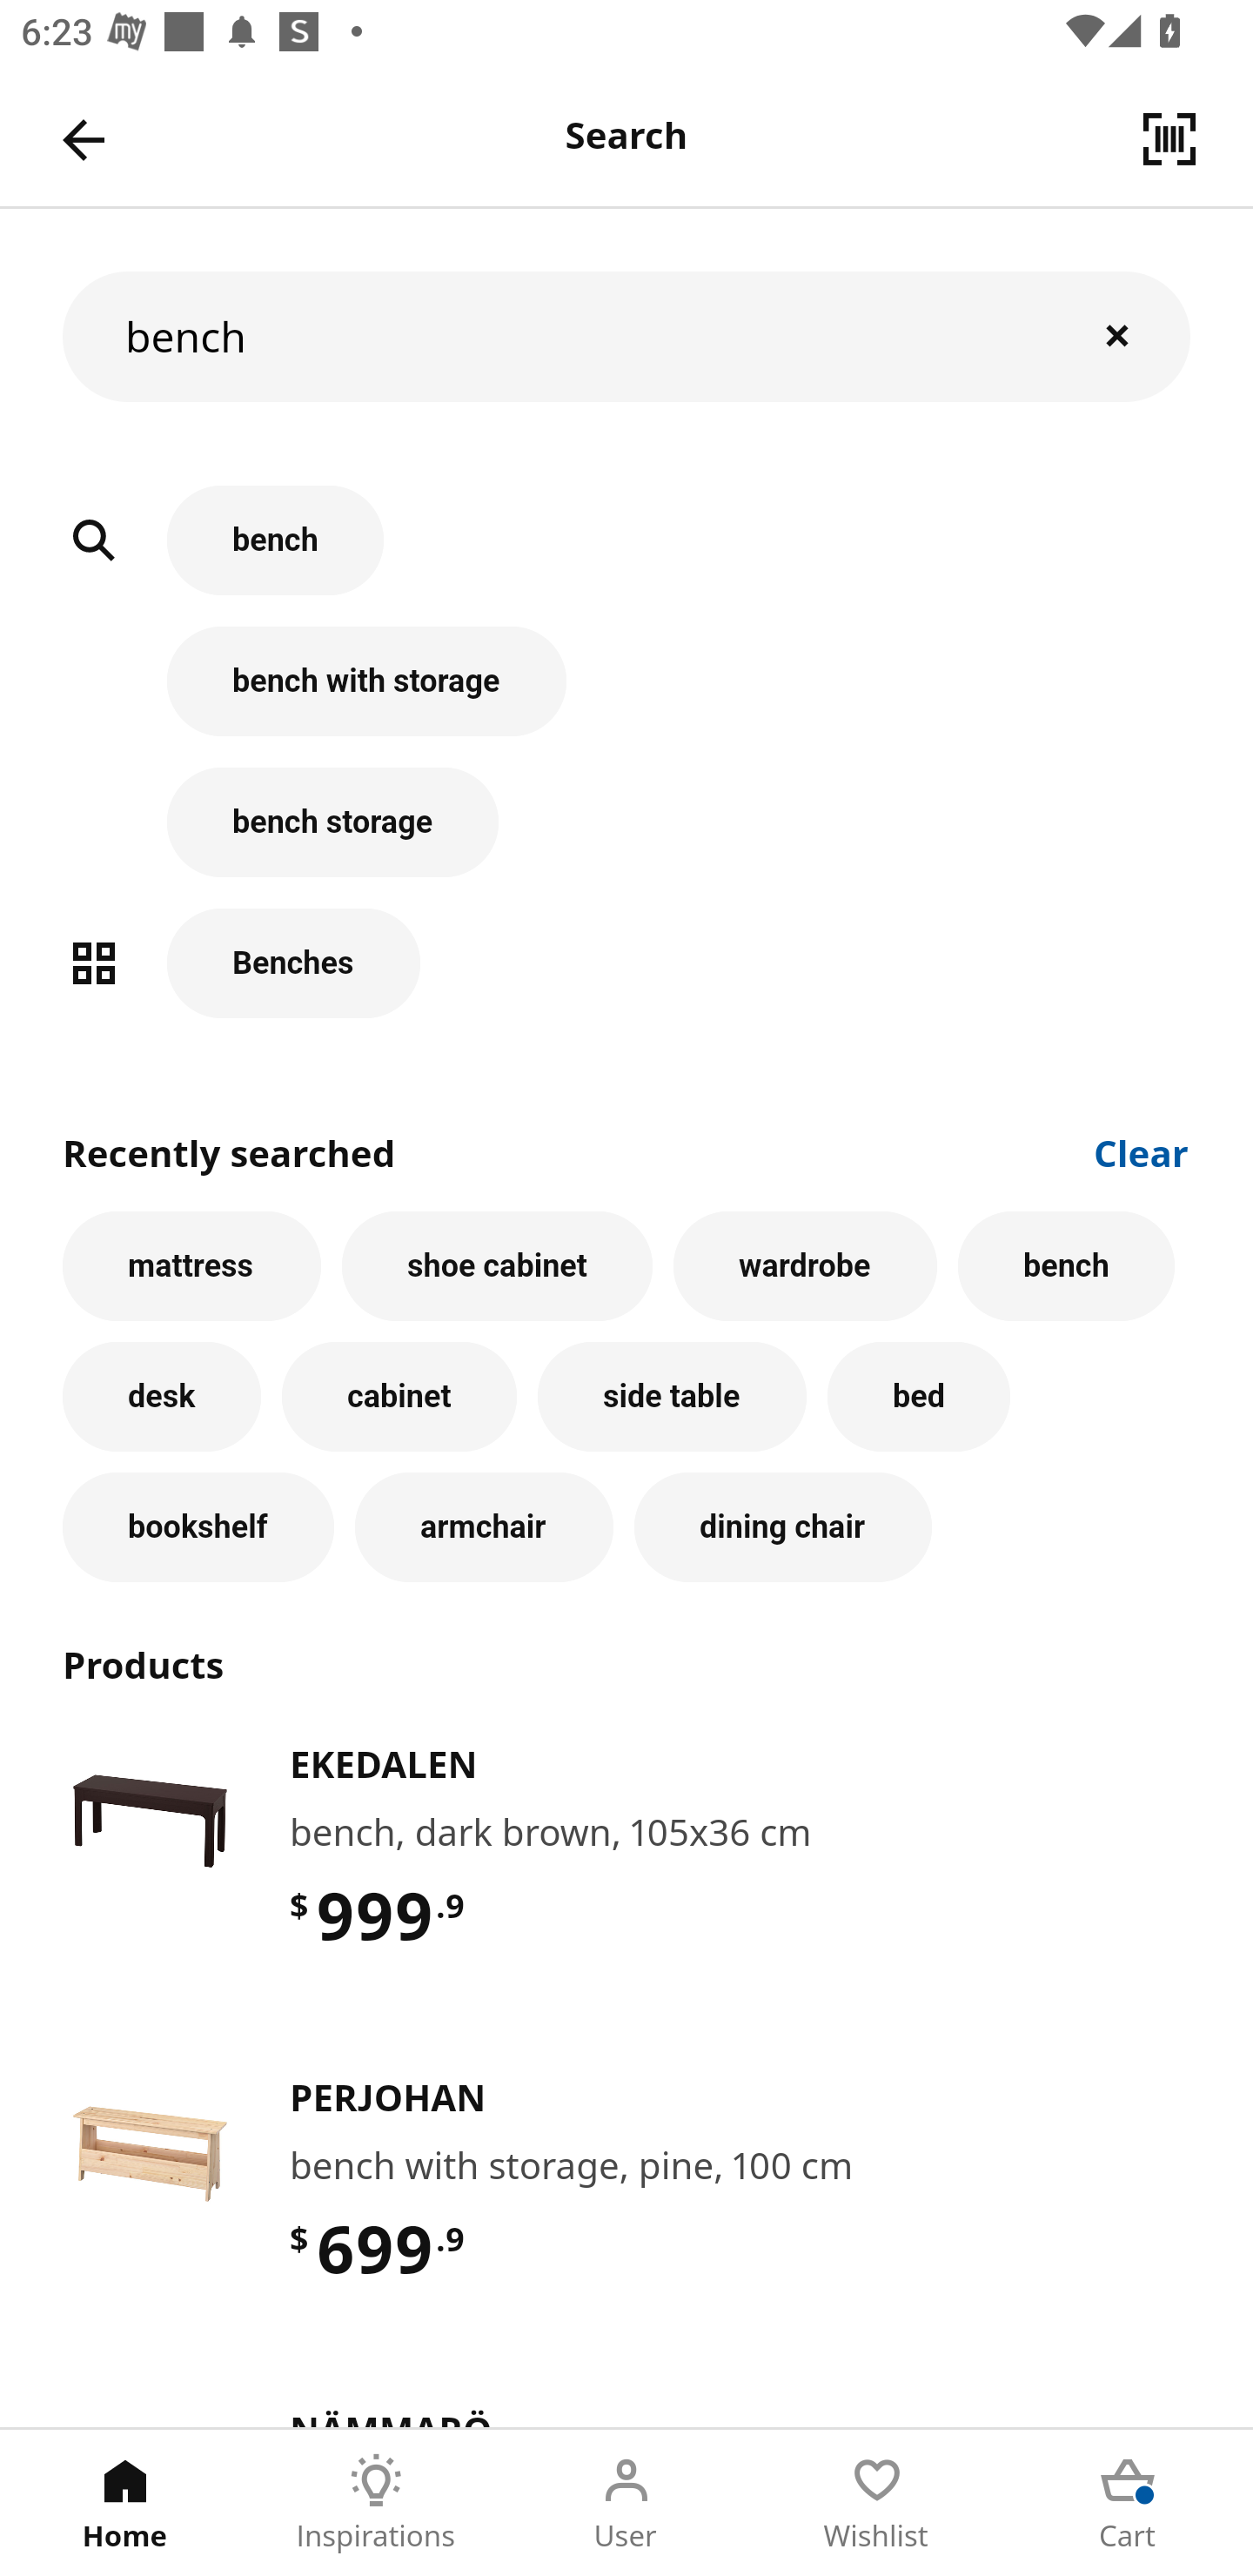 This screenshot has height=2576, width=1253. I want to click on dining chair, so click(783, 1527).